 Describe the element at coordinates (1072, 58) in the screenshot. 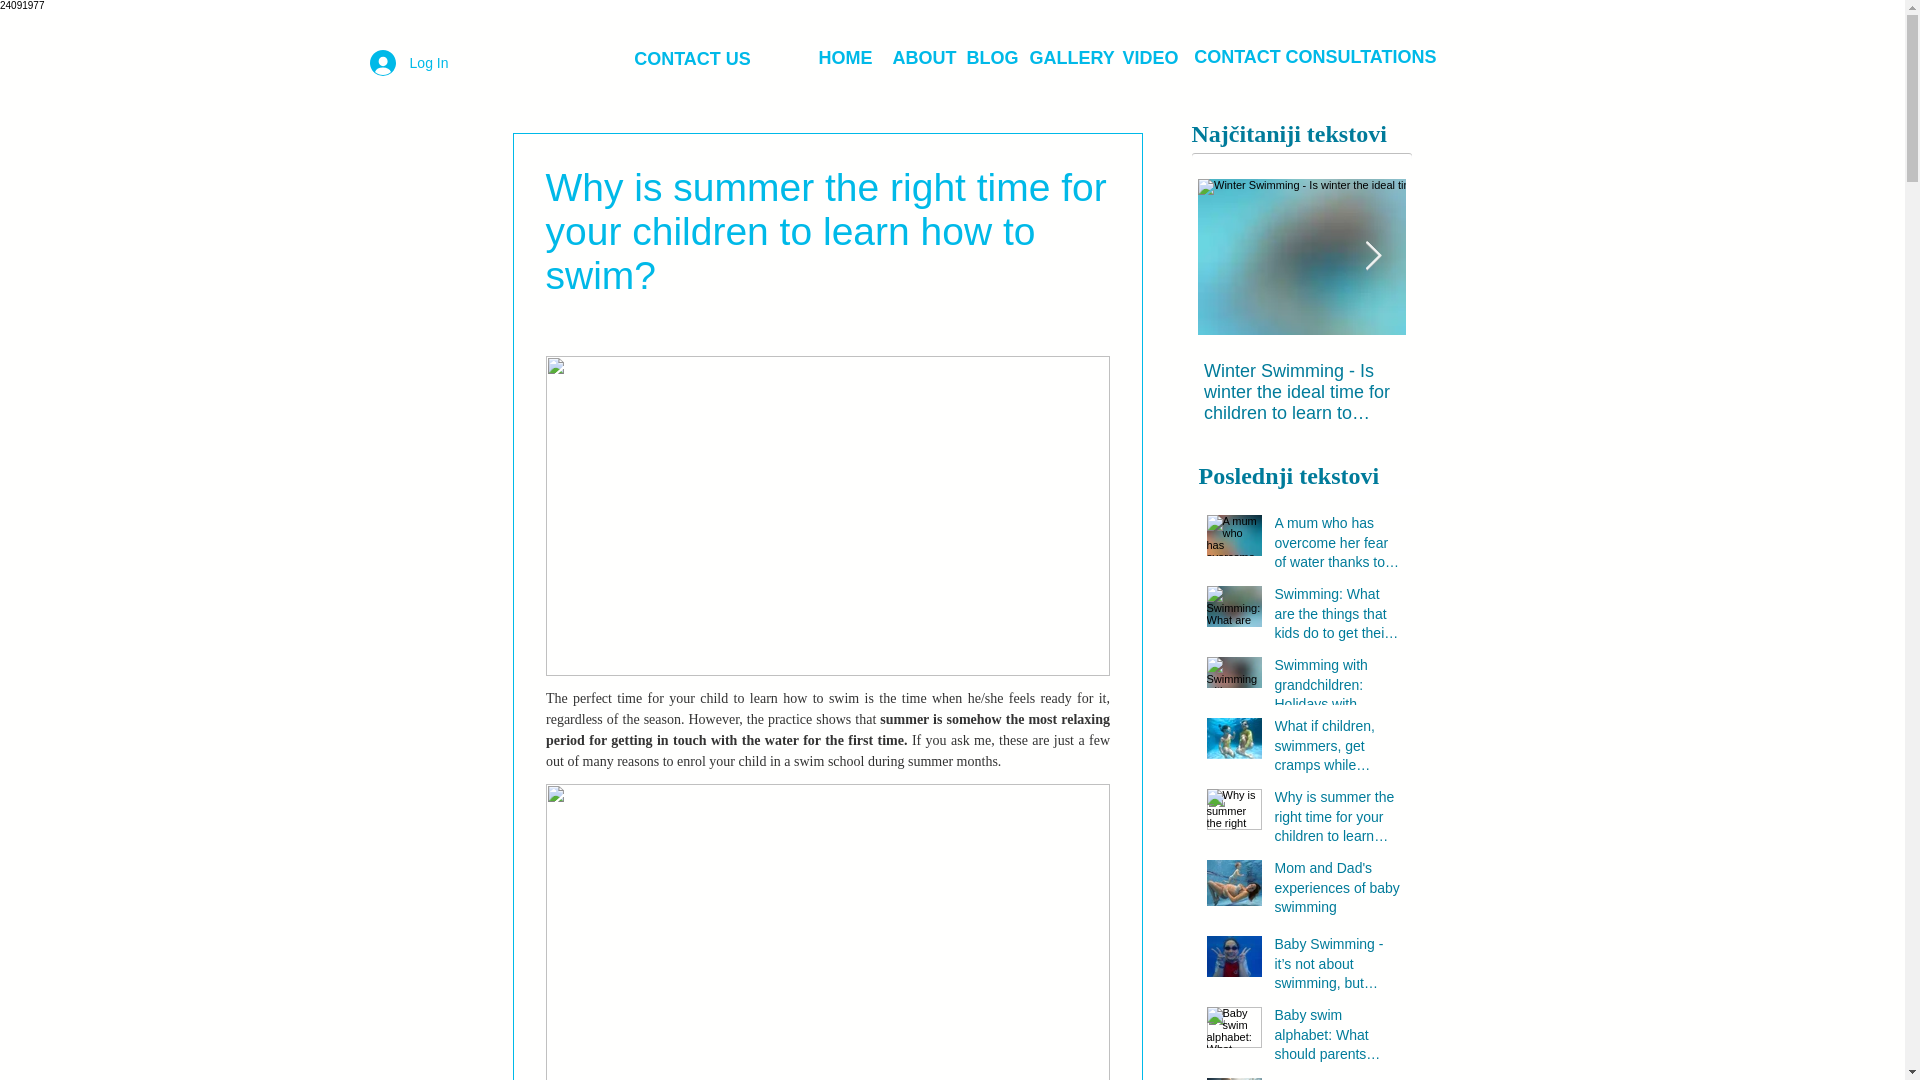

I see `GALLERY` at that location.